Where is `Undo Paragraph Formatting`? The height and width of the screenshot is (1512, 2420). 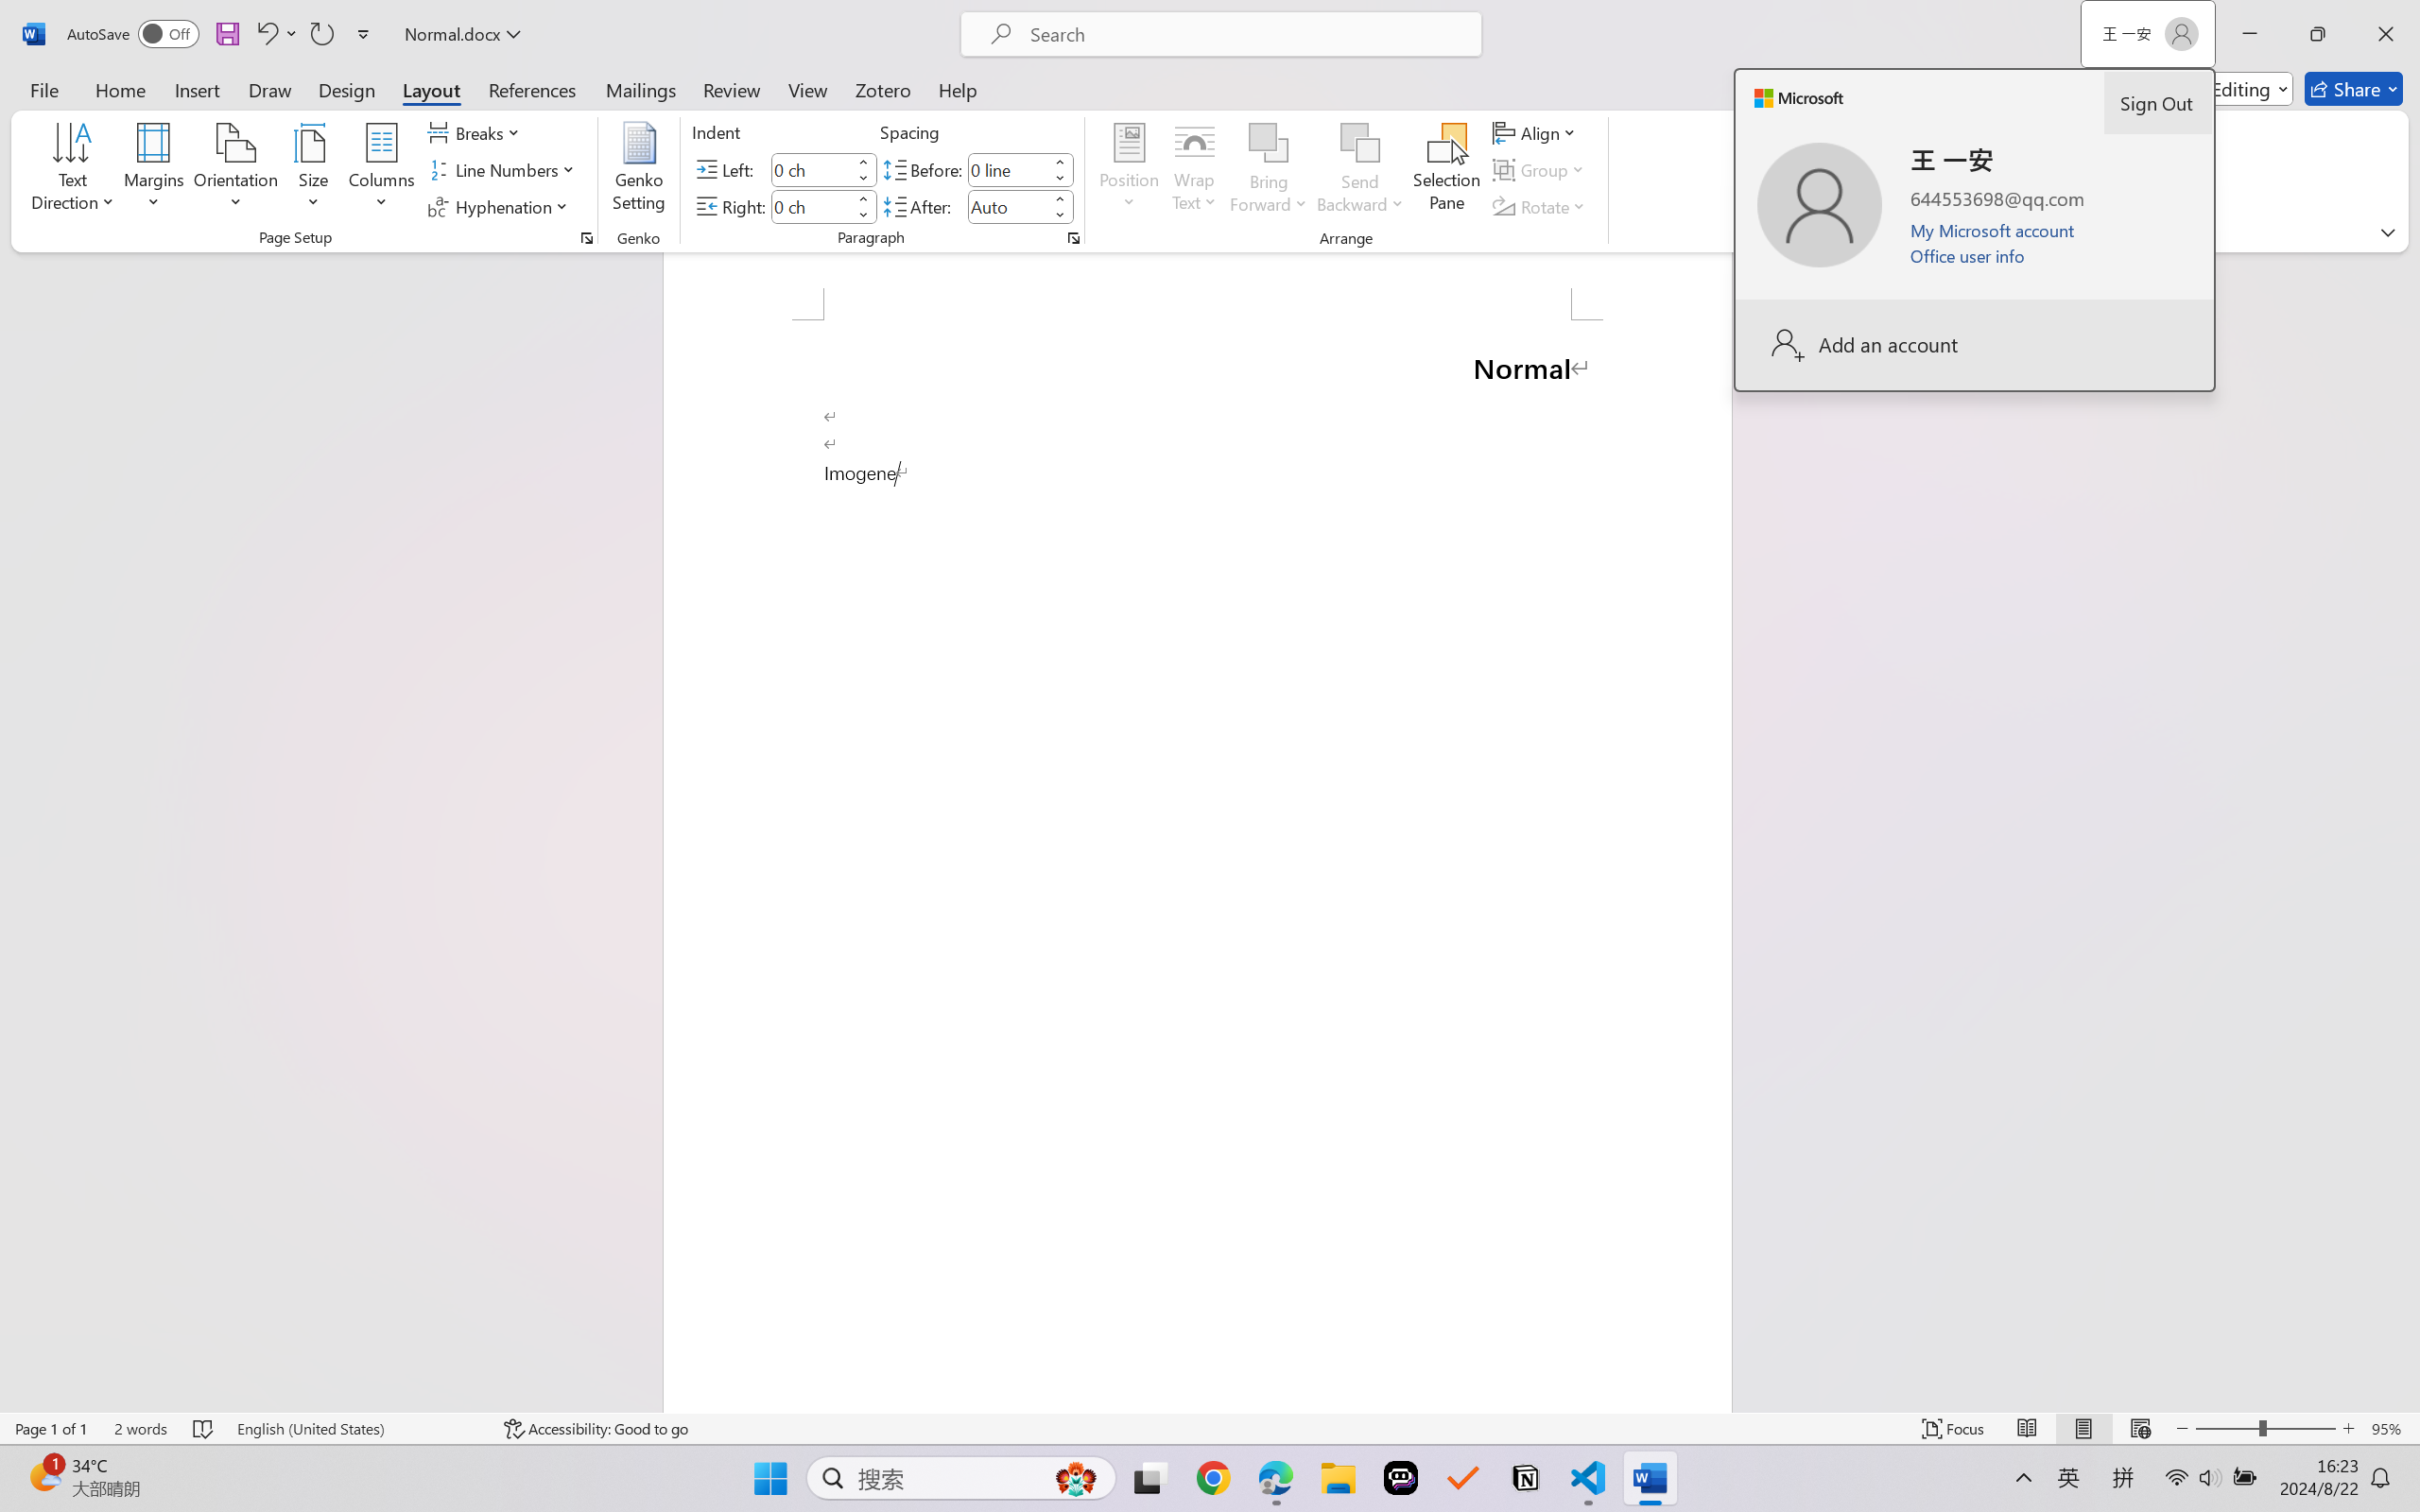
Undo Paragraph Formatting is located at coordinates (276, 34).